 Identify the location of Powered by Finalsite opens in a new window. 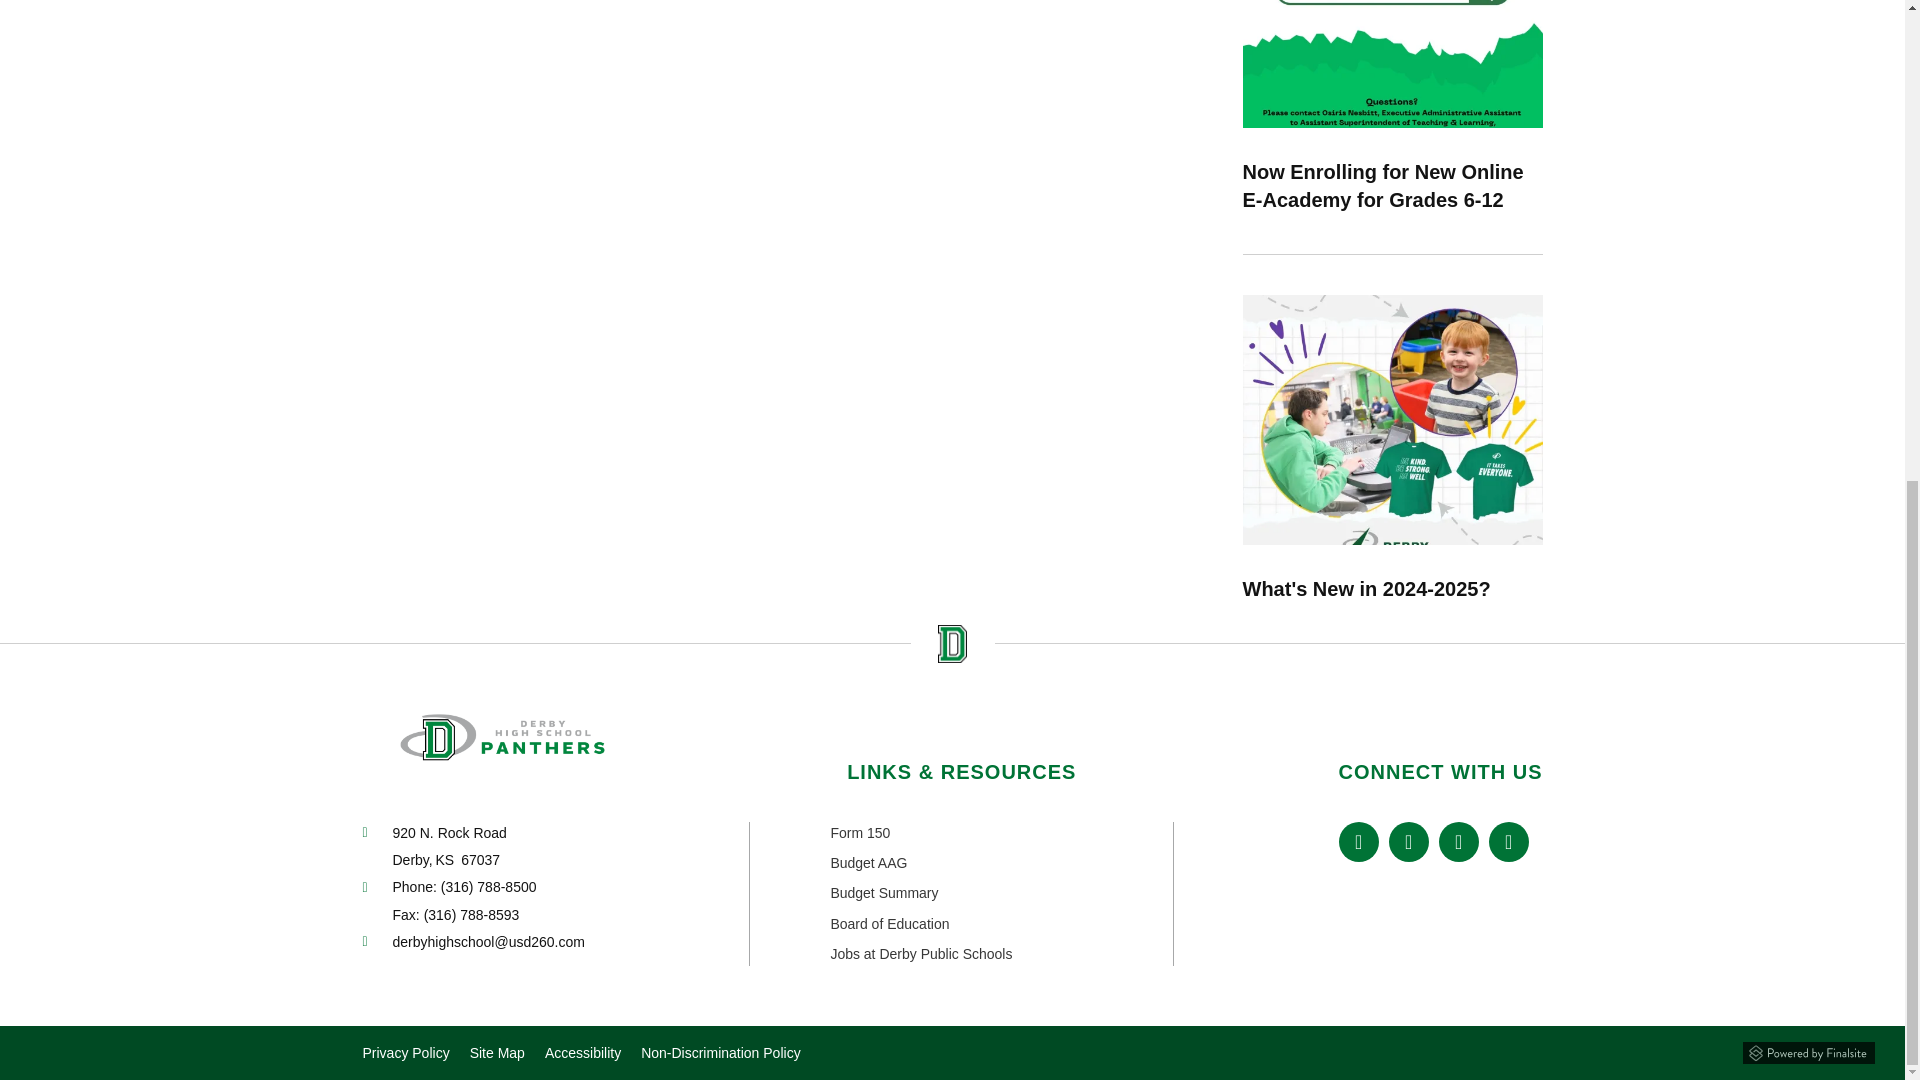
(1809, 1052).